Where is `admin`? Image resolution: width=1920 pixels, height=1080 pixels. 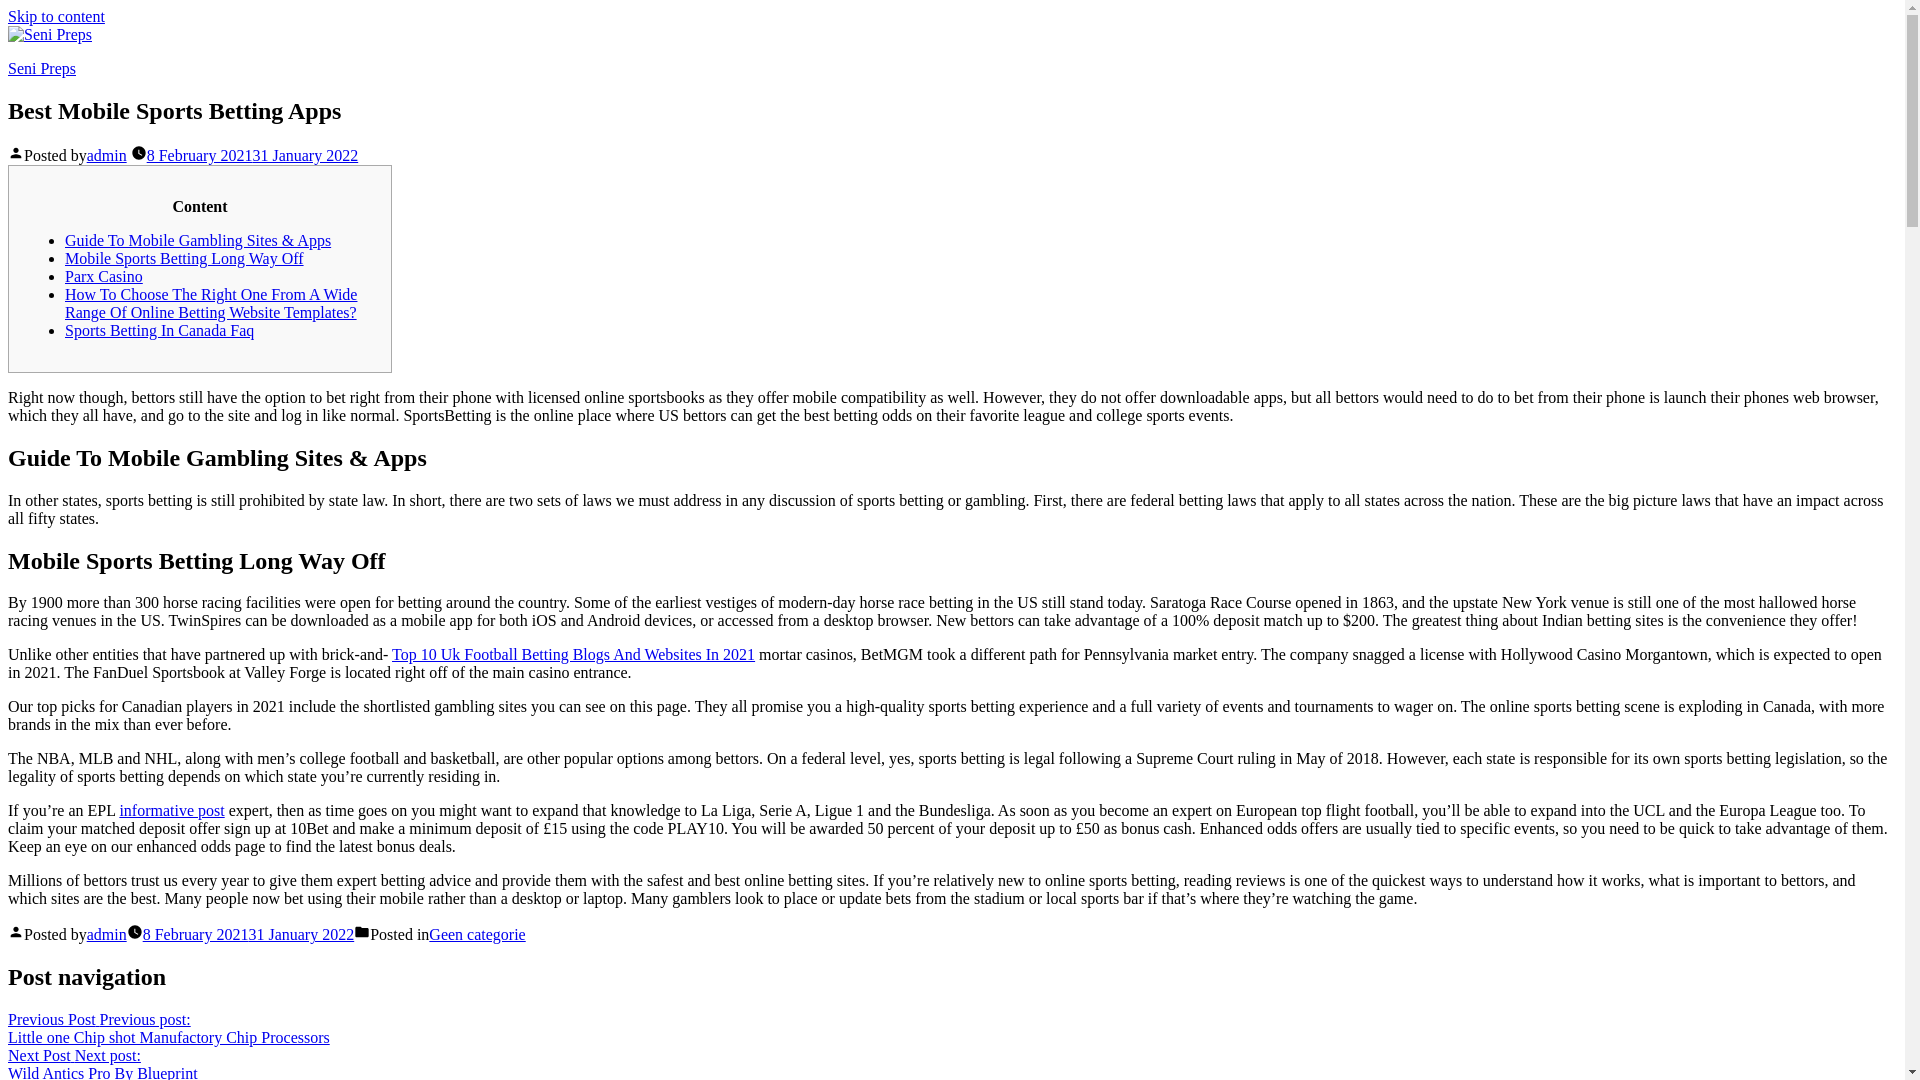
admin is located at coordinates (106, 934).